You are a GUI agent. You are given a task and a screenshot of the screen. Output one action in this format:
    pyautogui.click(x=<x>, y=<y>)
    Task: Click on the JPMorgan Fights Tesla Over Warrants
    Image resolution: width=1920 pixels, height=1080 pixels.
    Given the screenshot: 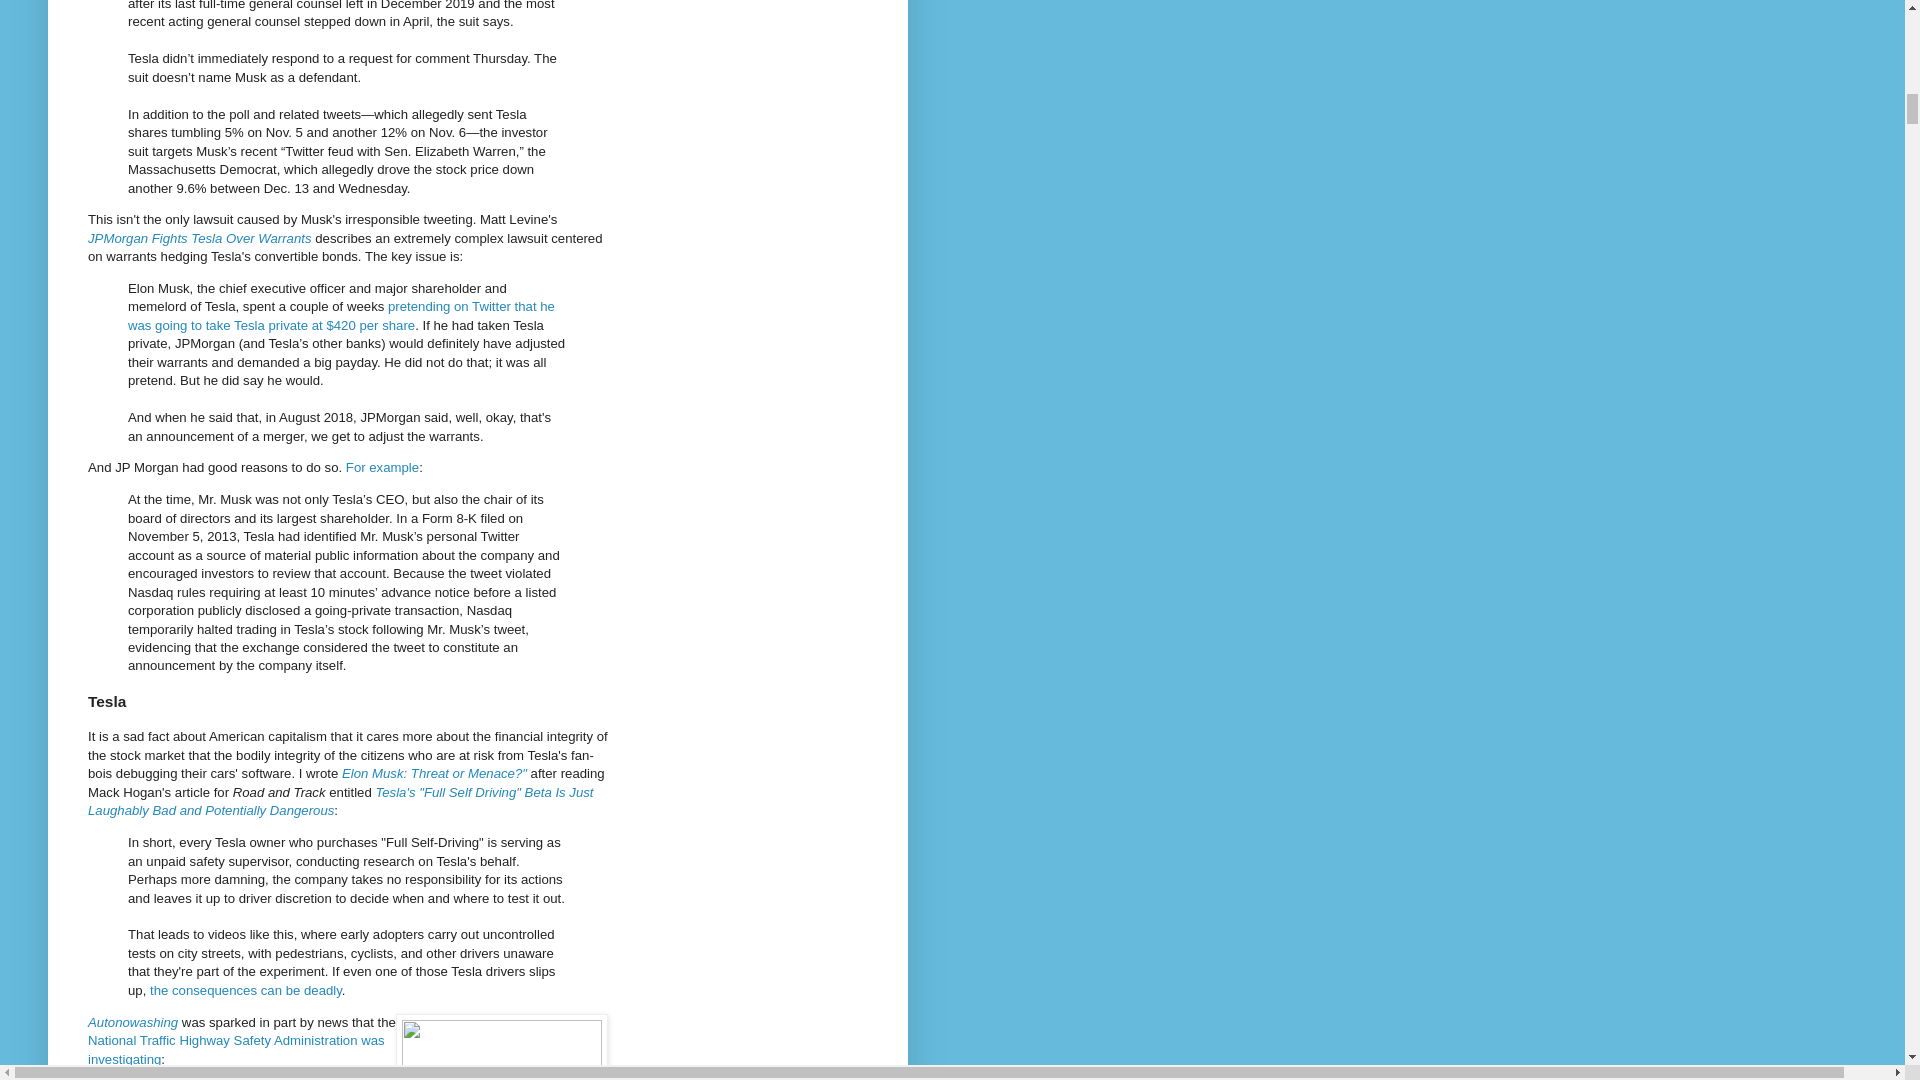 What is the action you would take?
    pyautogui.click(x=200, y=238)
    